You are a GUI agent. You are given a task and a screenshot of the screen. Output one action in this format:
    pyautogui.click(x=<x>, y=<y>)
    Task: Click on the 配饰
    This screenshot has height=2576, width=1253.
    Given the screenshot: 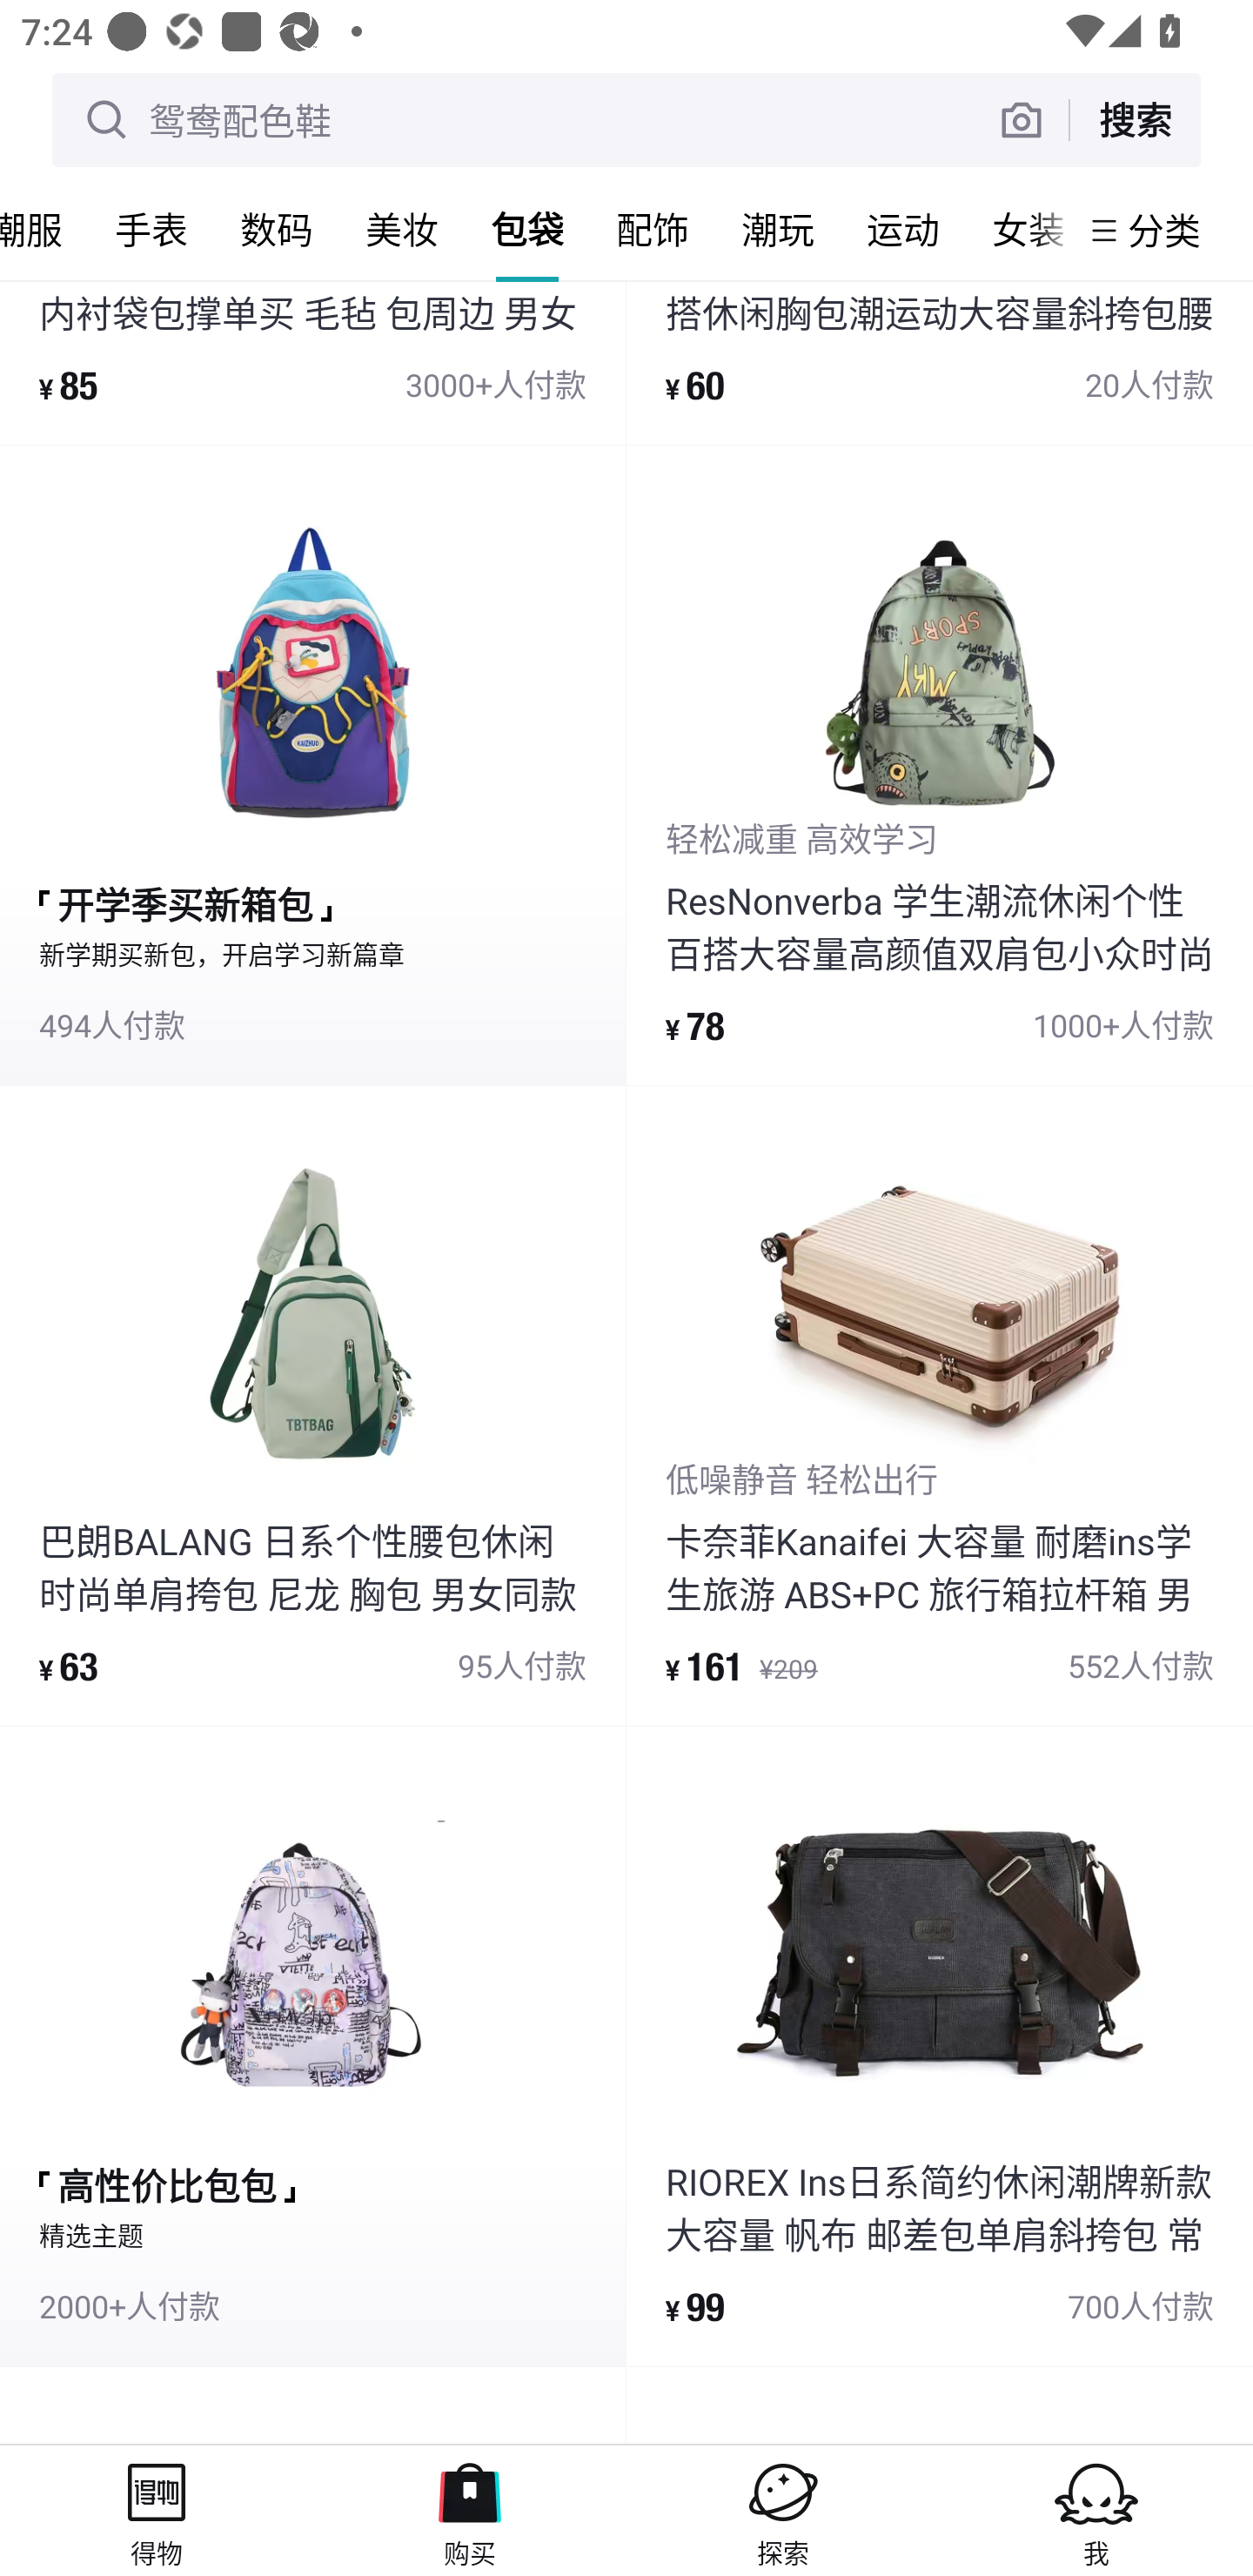 What is the action you would take?
    pyautogui.click(x=653, y=229)
    